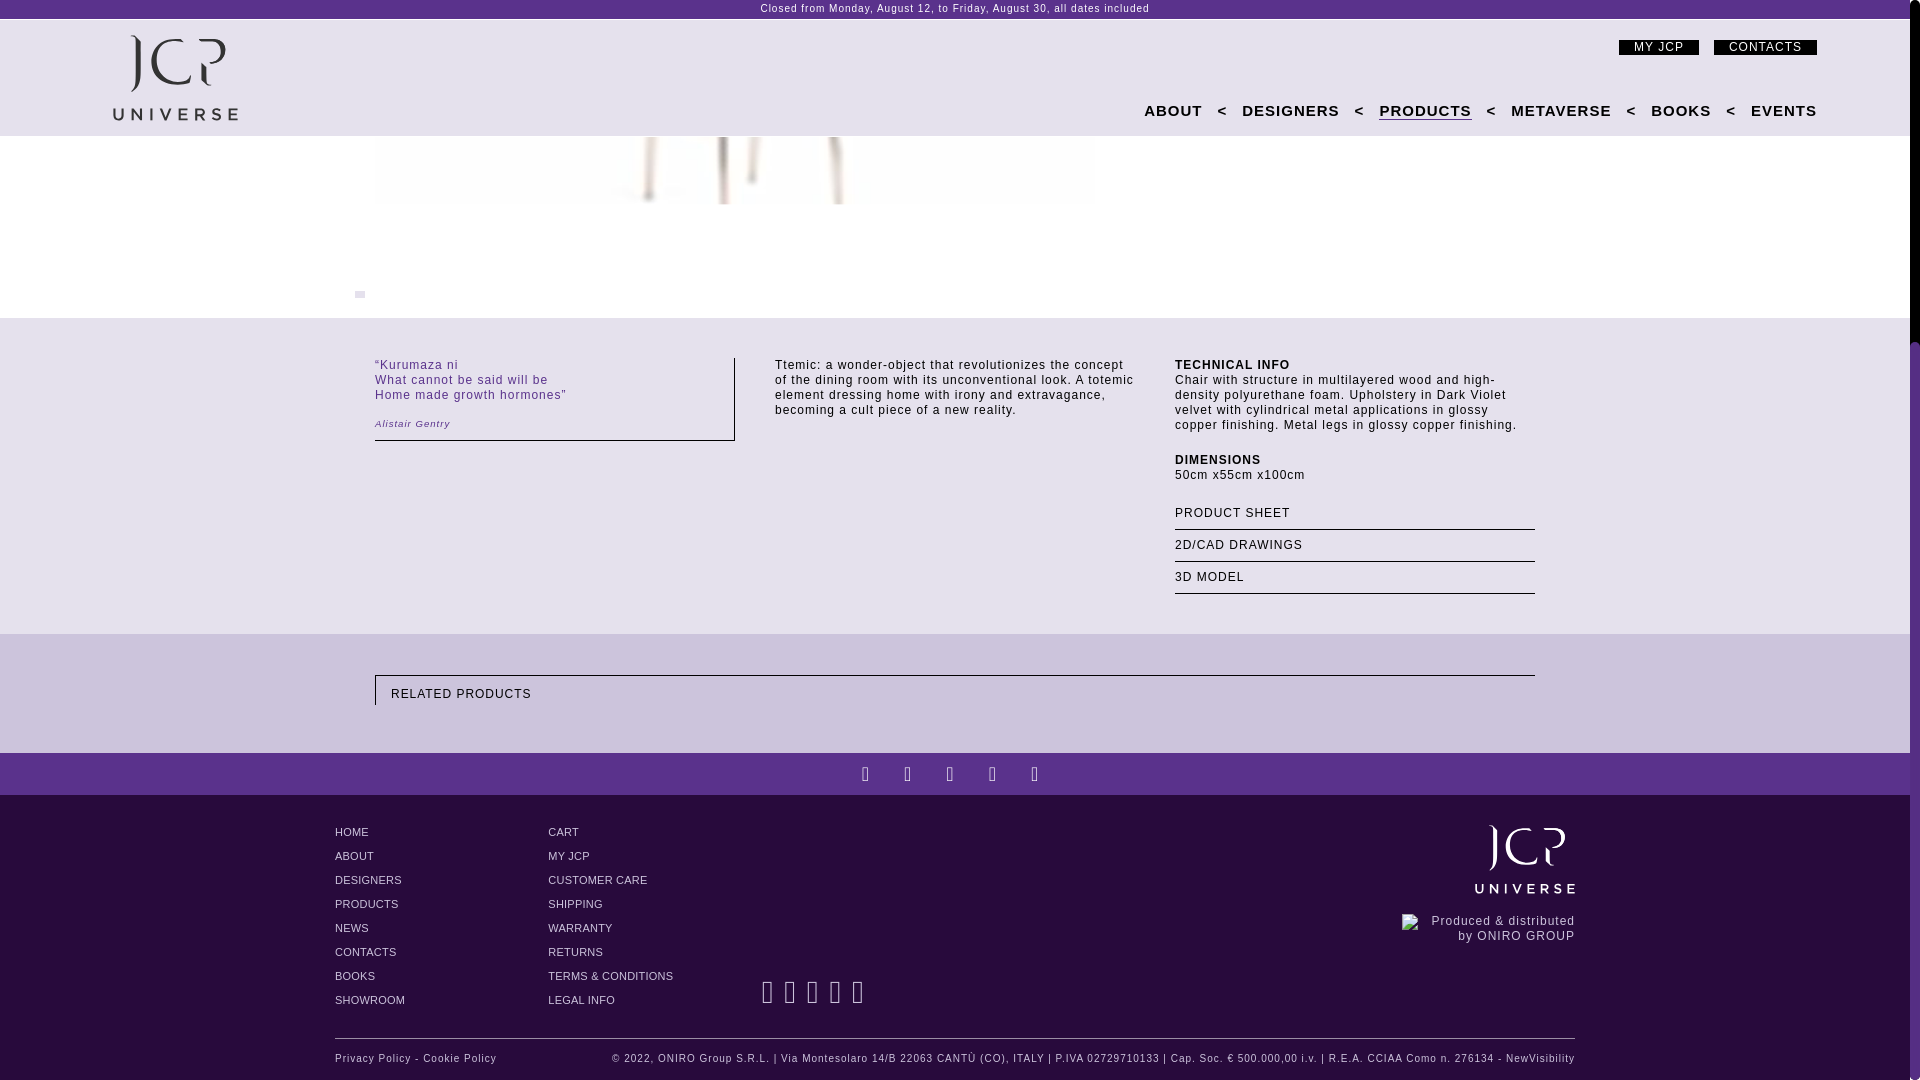  I want to click on Customer Care, so click(597, 880).